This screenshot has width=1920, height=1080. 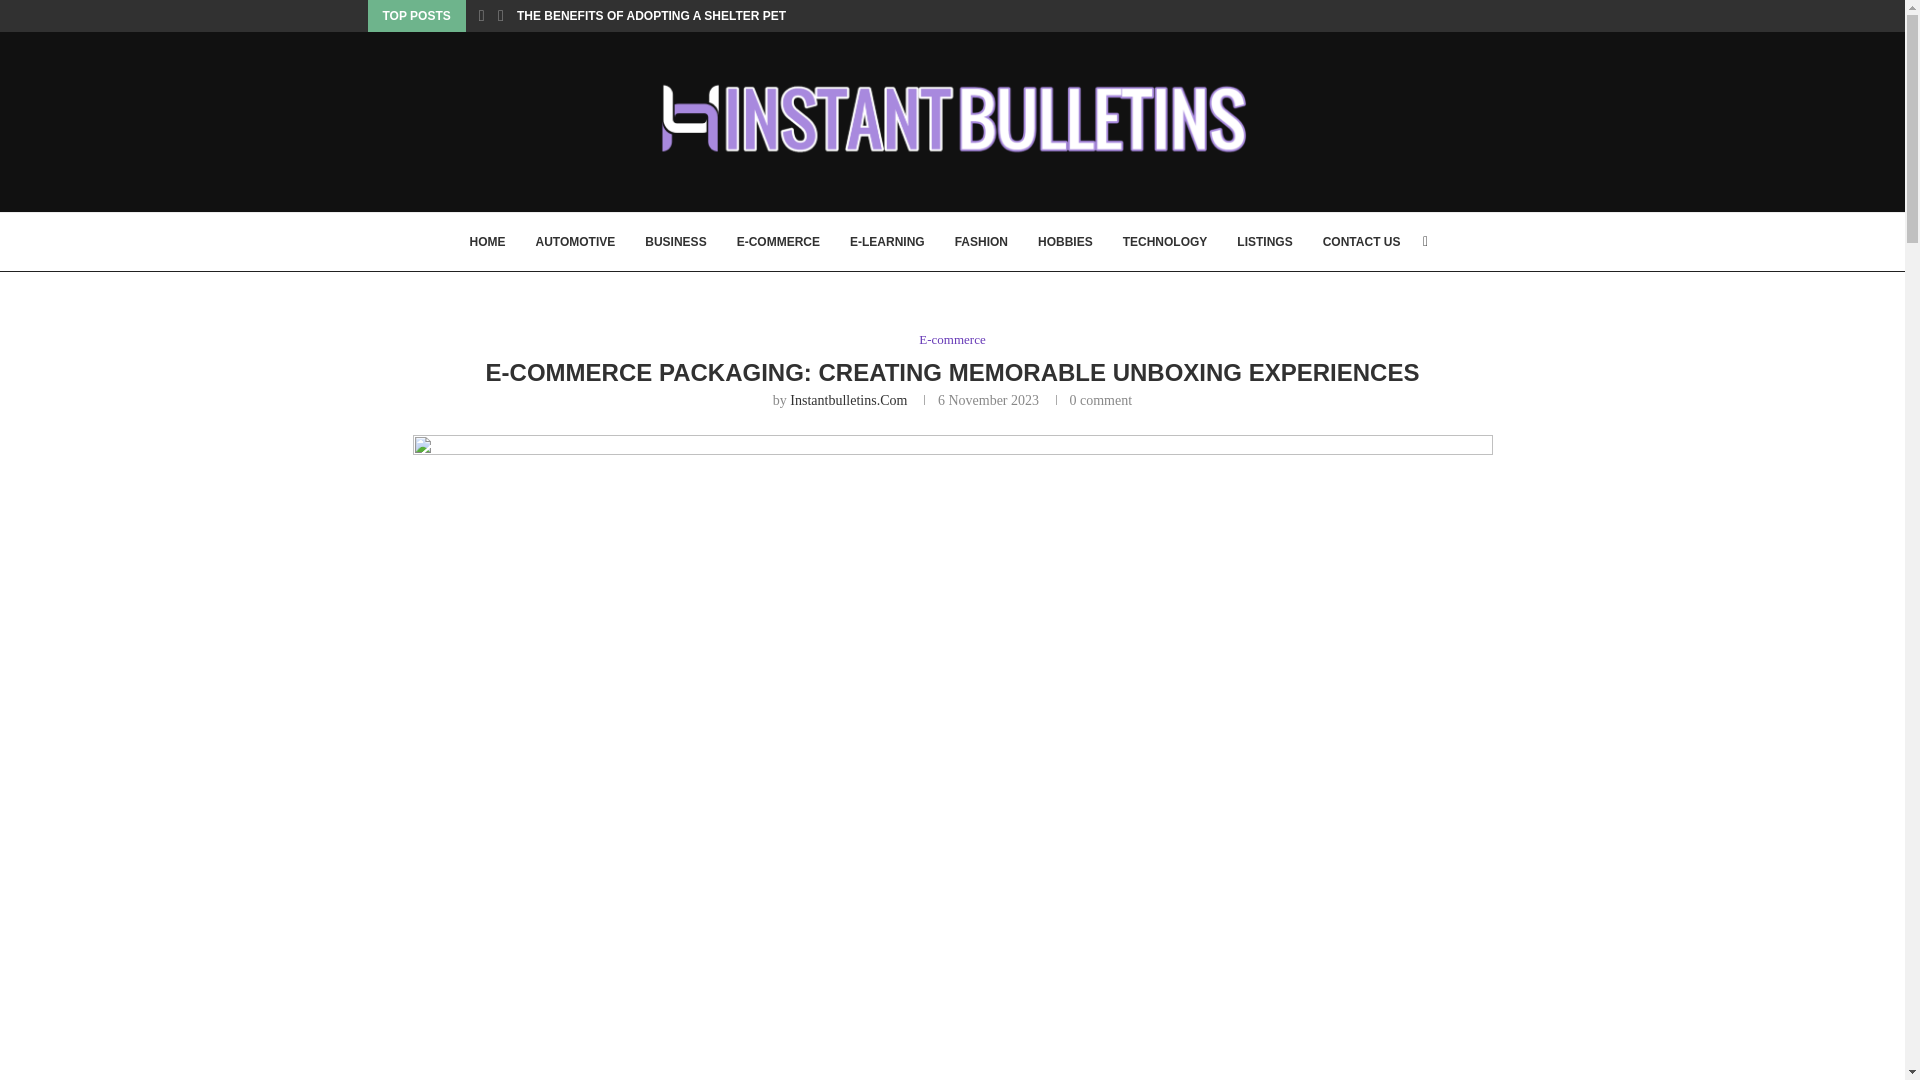 What do you see at coordinates (576, 242) in the screenshot?
I see `AUTOMOTIVE` at bounding box center [576, 242].